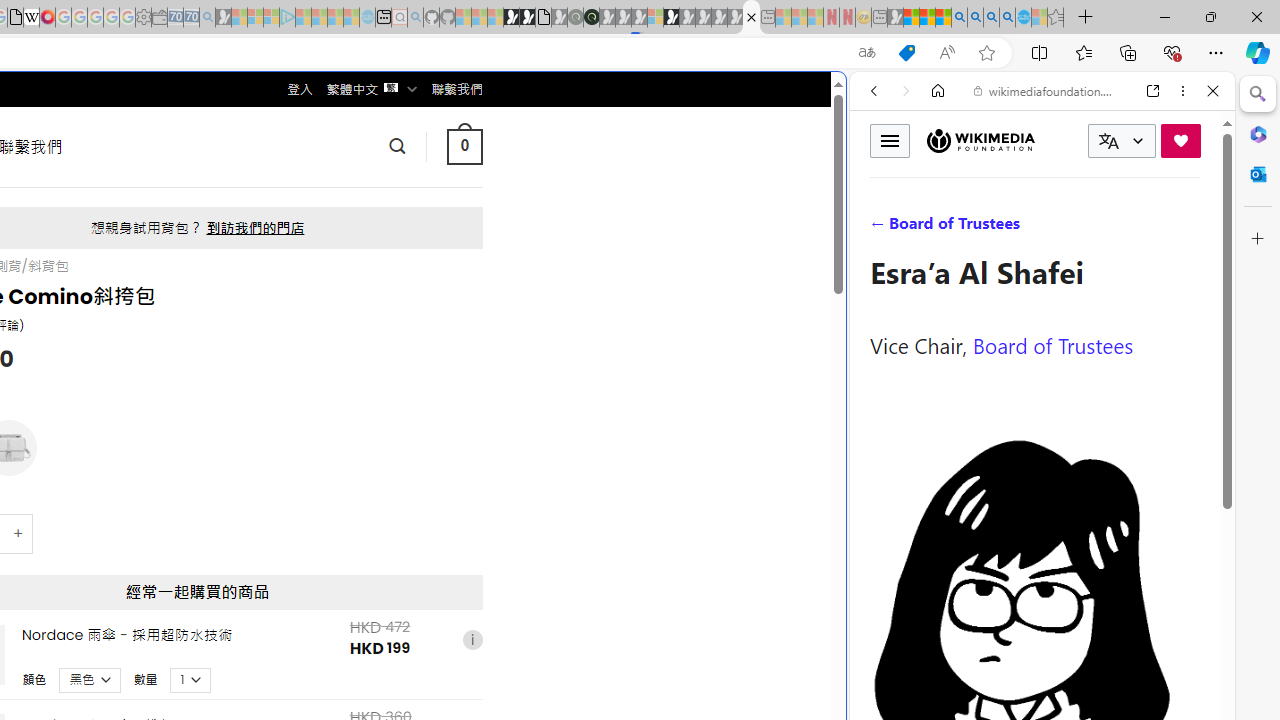 The height and width of the screenshot is (720, 1280). I want to click on +, so click(19, 532).